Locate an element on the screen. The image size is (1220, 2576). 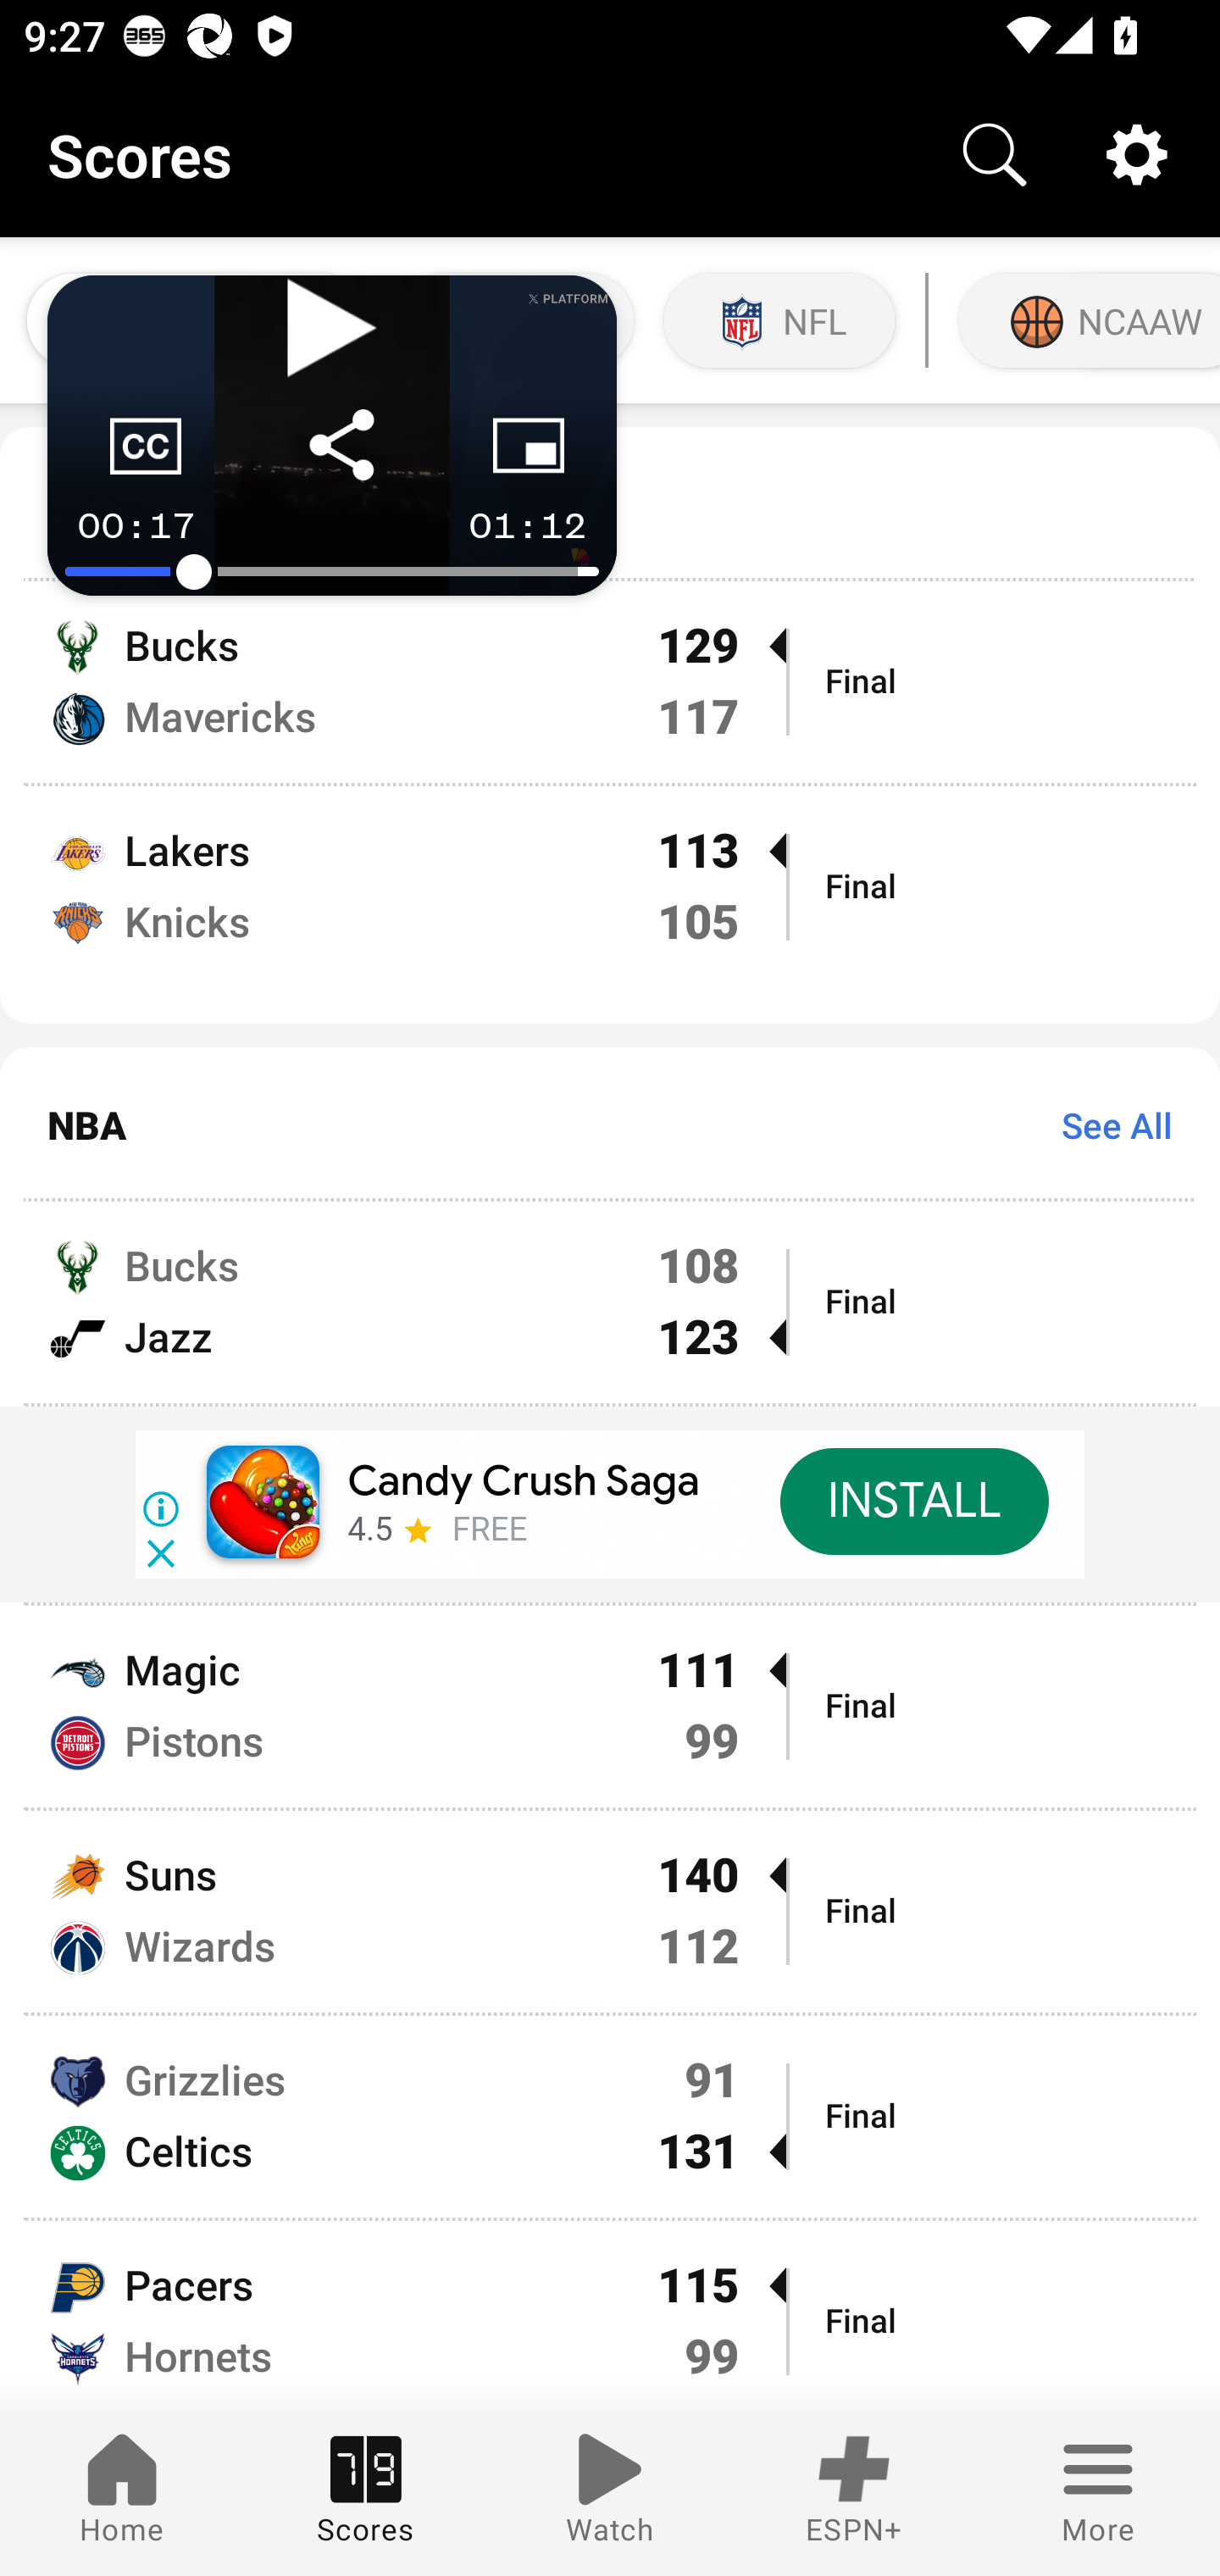
Settings is located at coordinates (1137, 154).